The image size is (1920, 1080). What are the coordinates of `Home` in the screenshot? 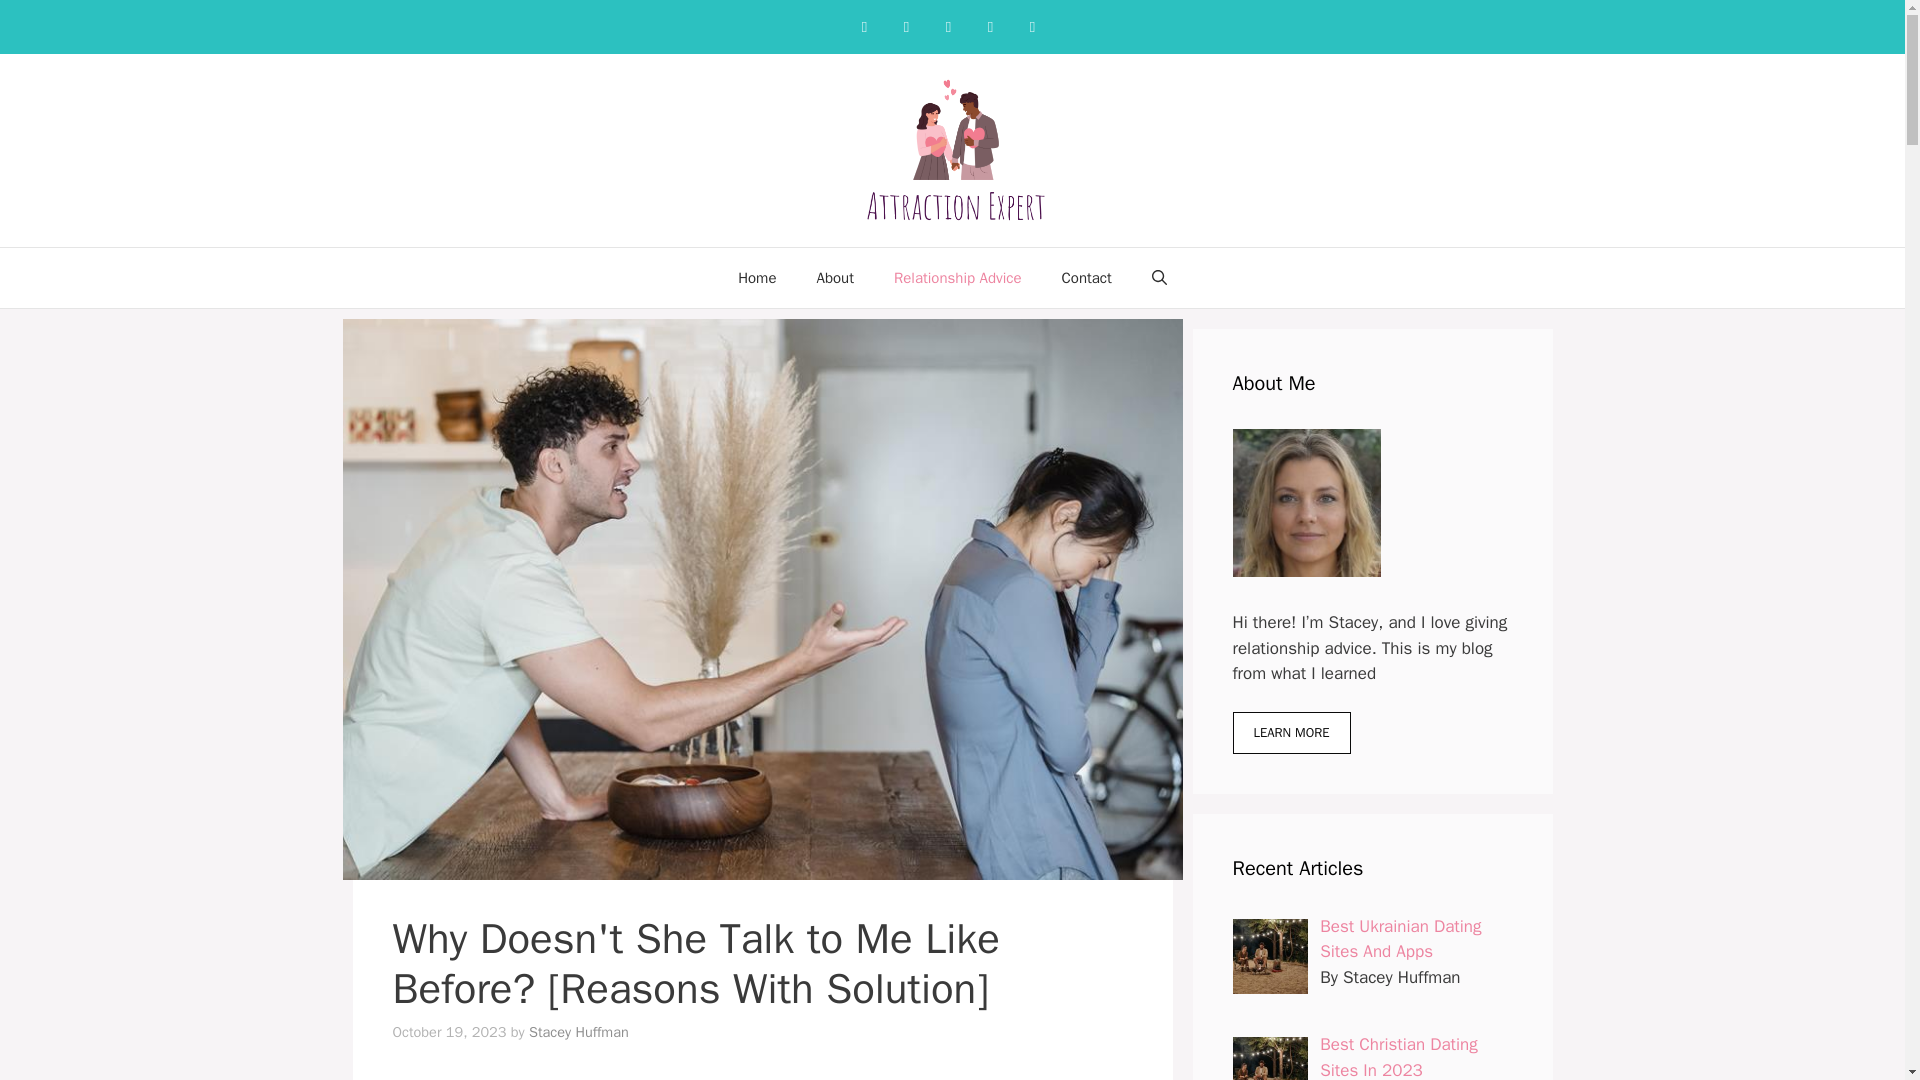 It's located at (757, 278).